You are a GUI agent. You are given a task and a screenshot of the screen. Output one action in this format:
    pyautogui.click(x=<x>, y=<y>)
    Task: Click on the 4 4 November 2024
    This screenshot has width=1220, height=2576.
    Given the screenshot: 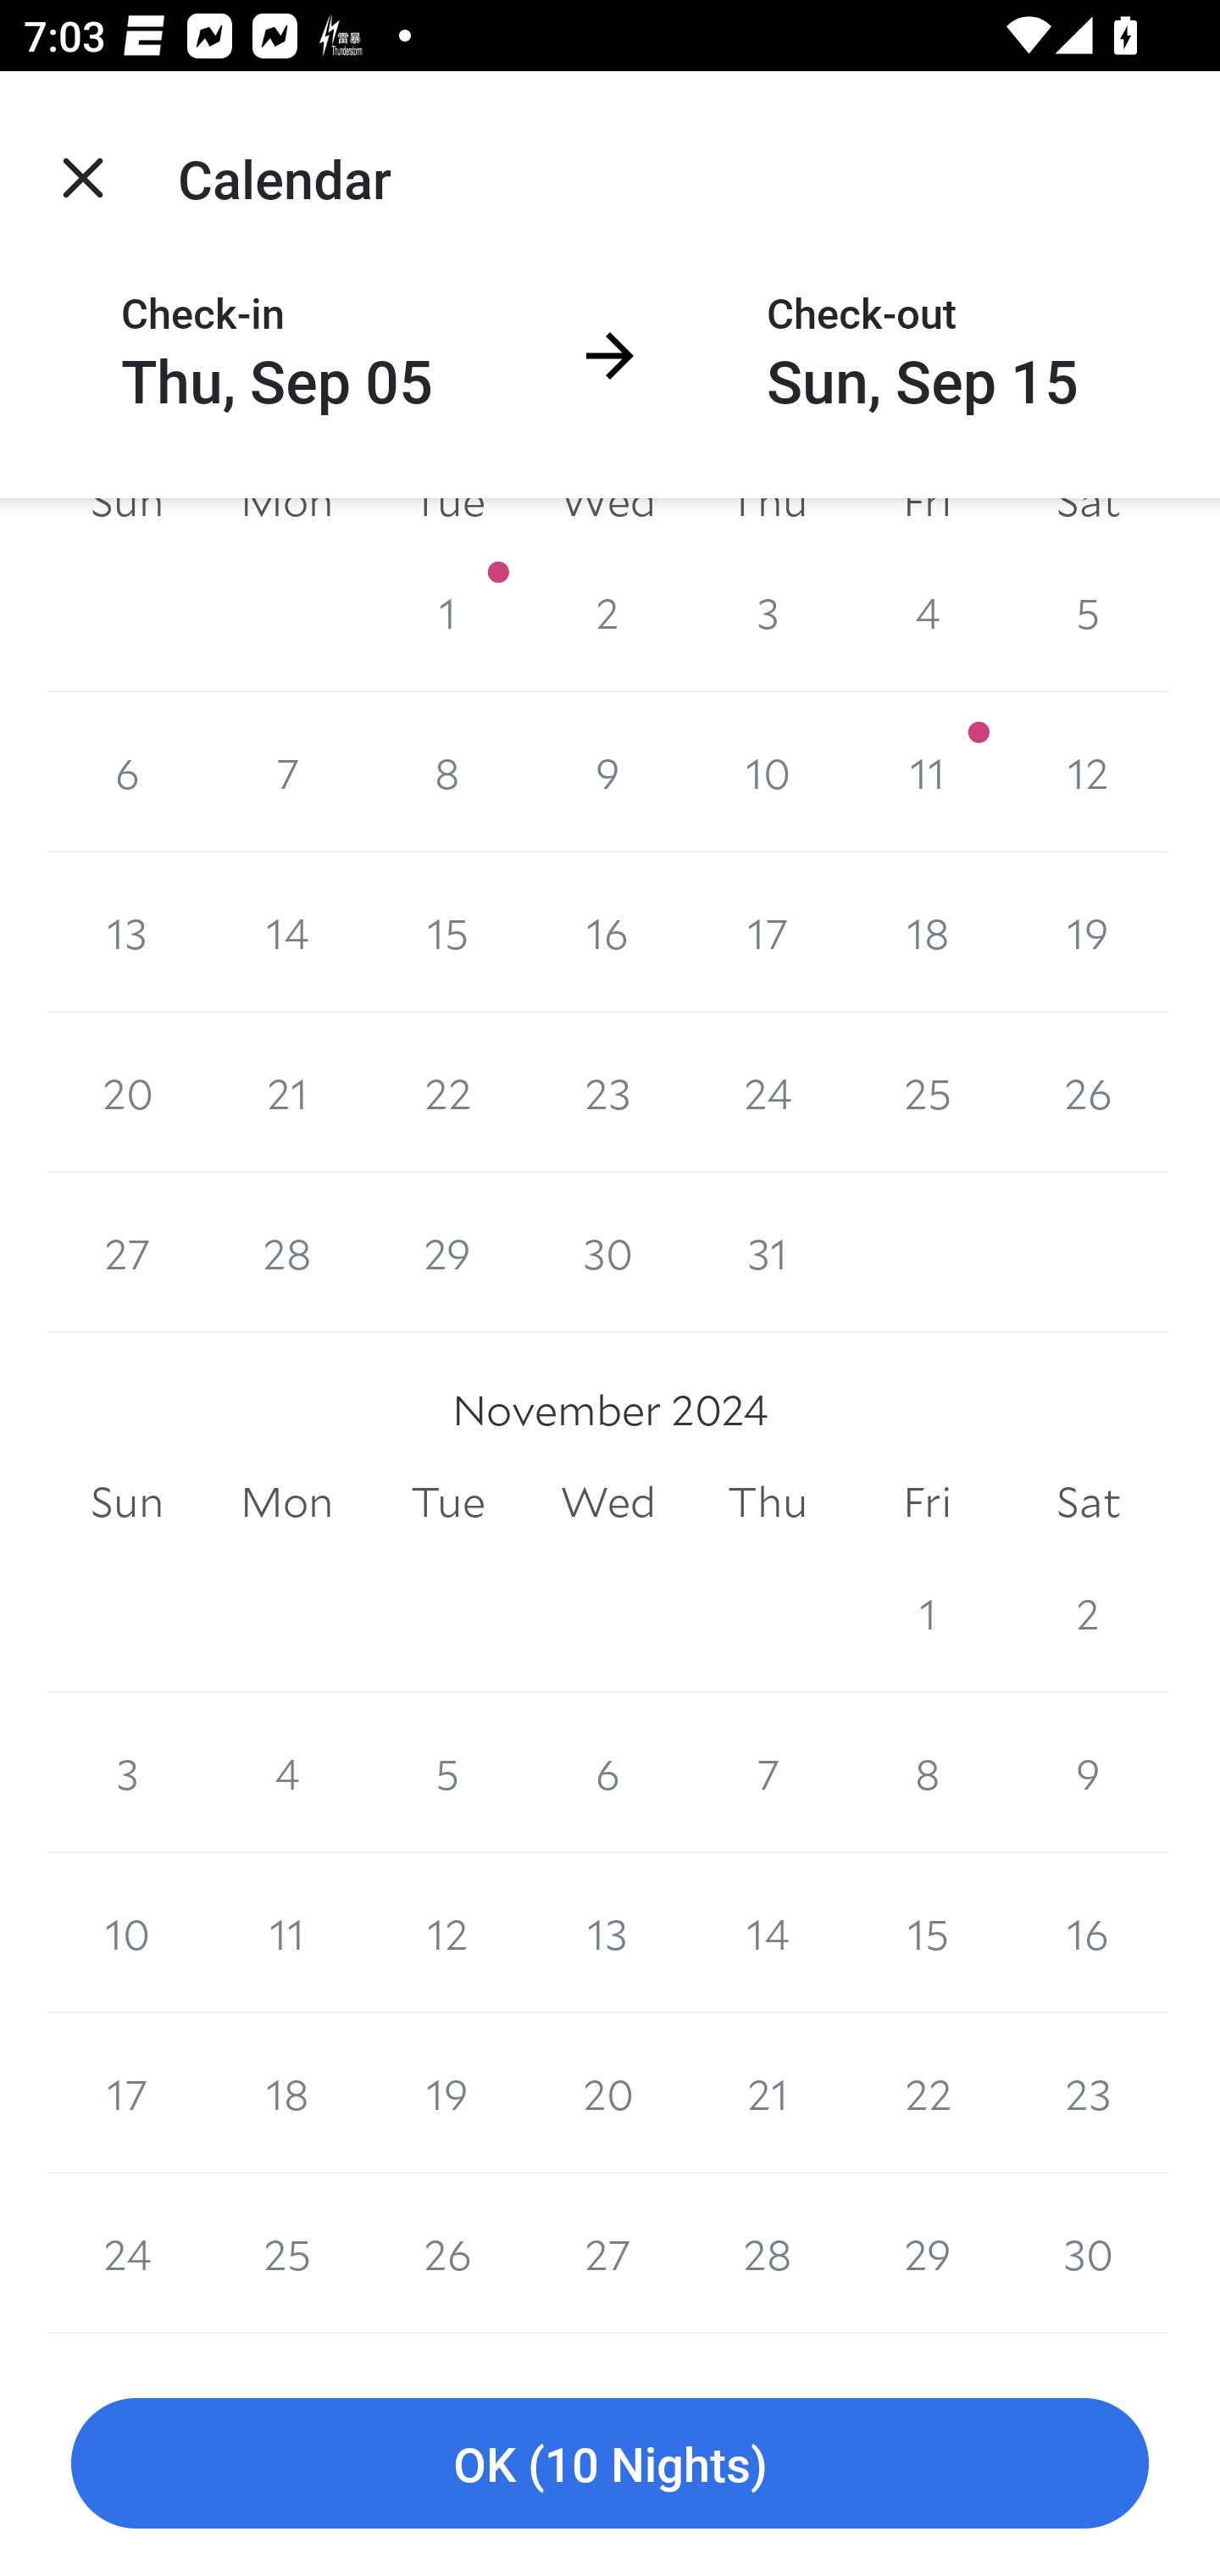 What is the action you would take?
    pyautogui.click(x=286, y=1772)
    